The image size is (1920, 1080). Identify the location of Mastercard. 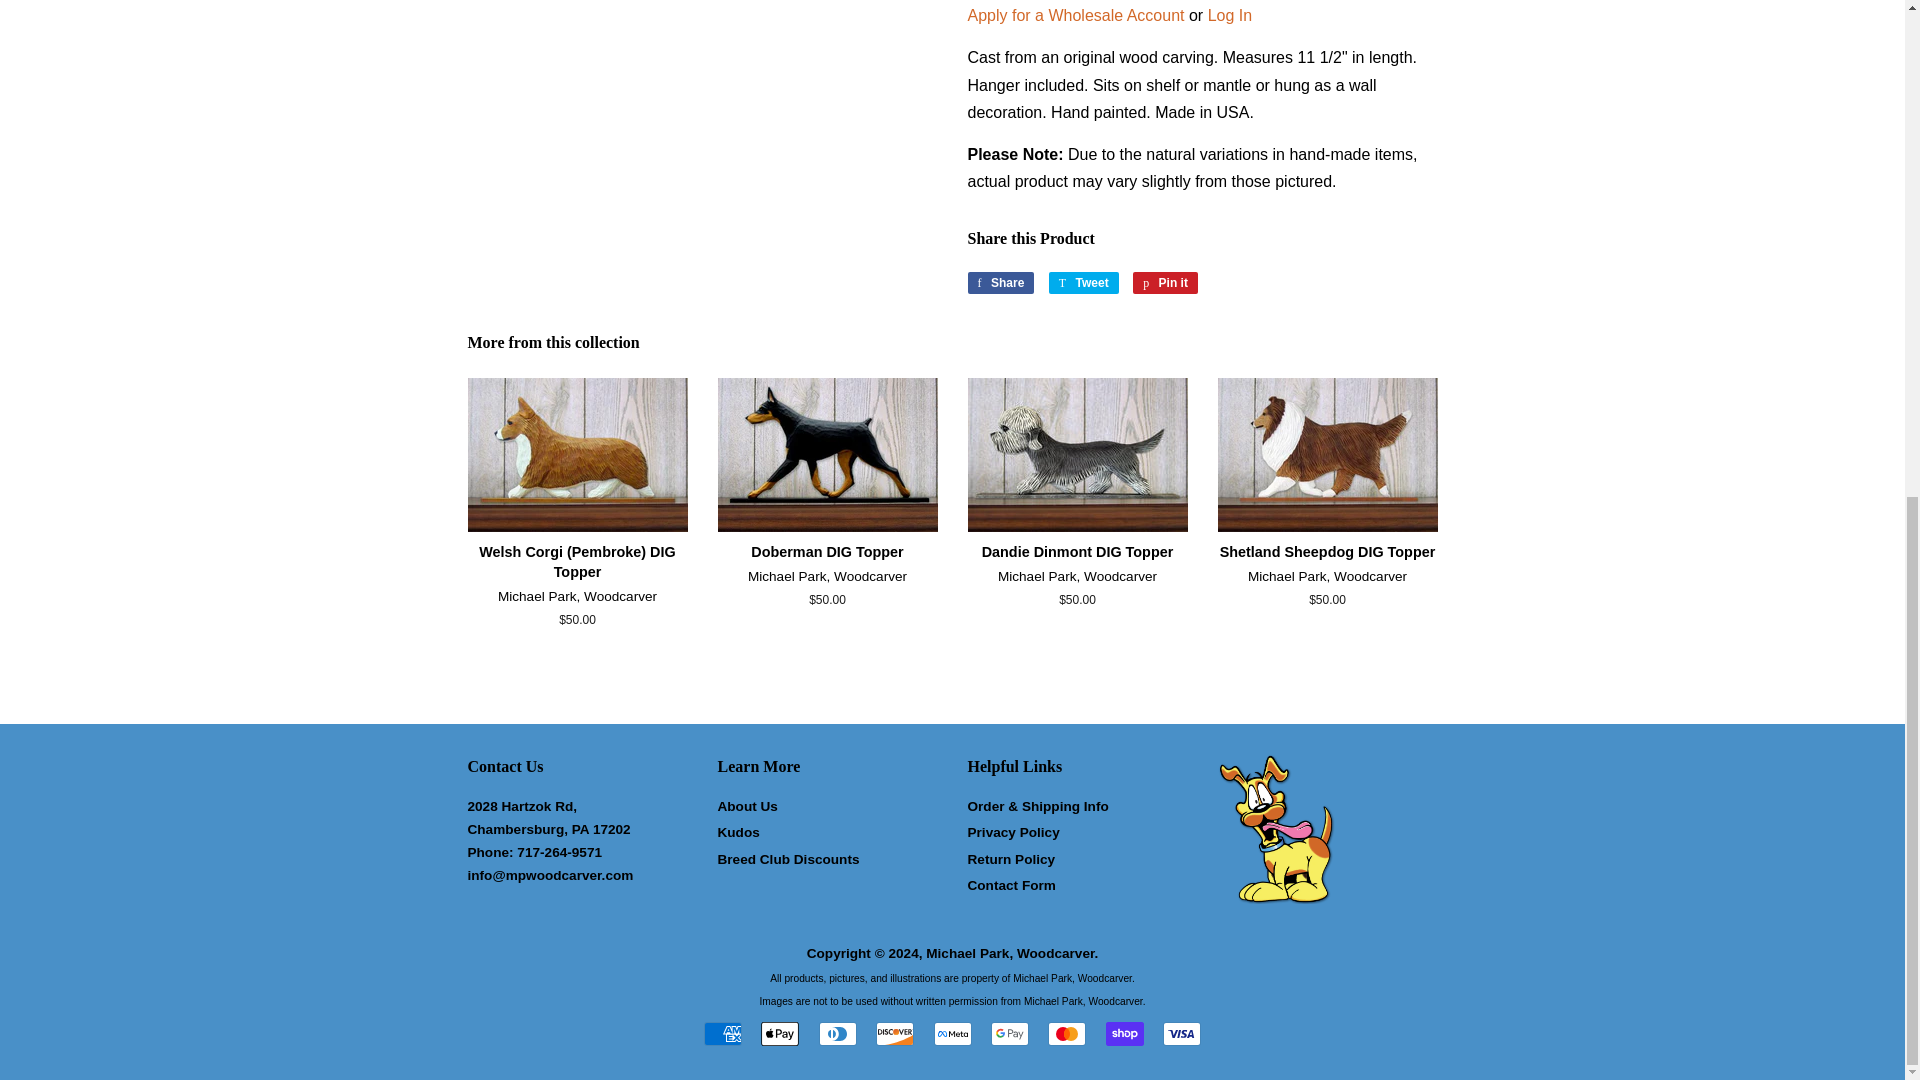
(1067, 1034).